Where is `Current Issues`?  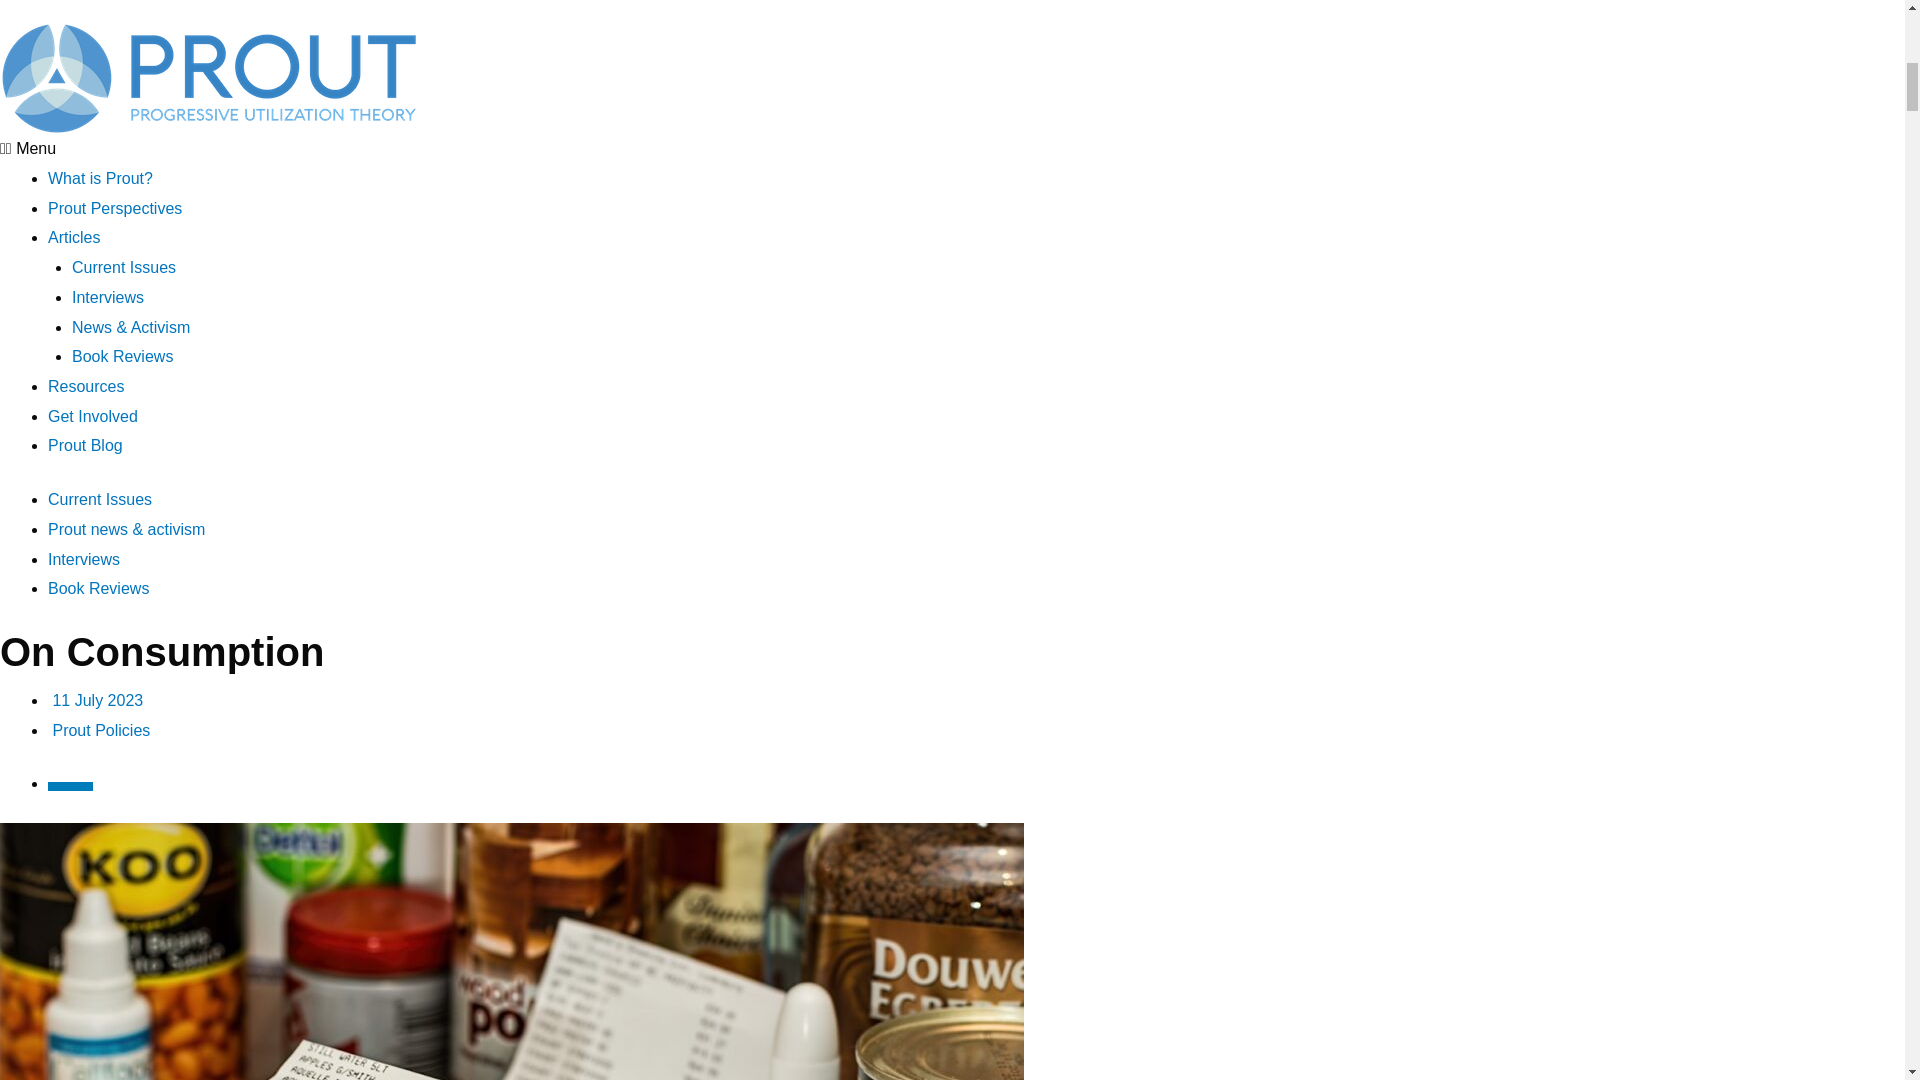
Current Issues is located at coordinates (124, 268).